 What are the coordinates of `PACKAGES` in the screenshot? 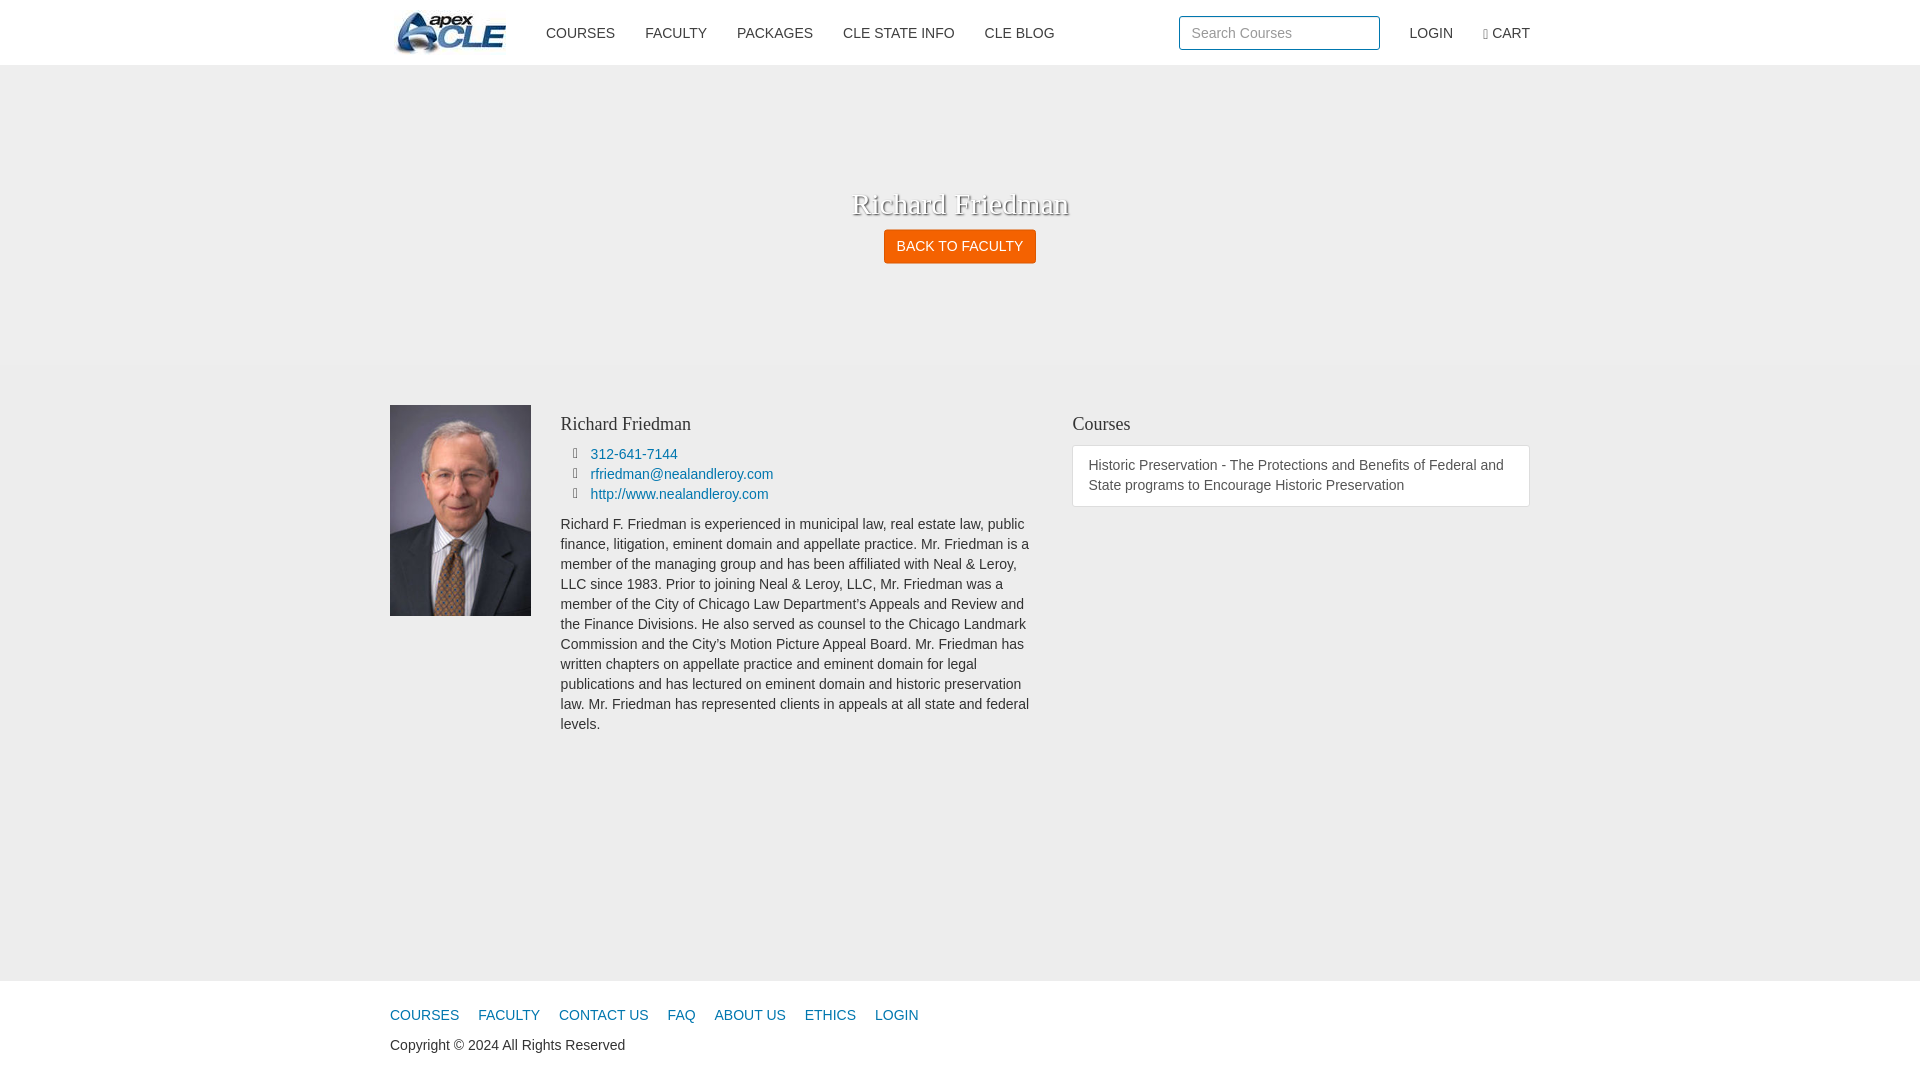 It's located at (774, 32).